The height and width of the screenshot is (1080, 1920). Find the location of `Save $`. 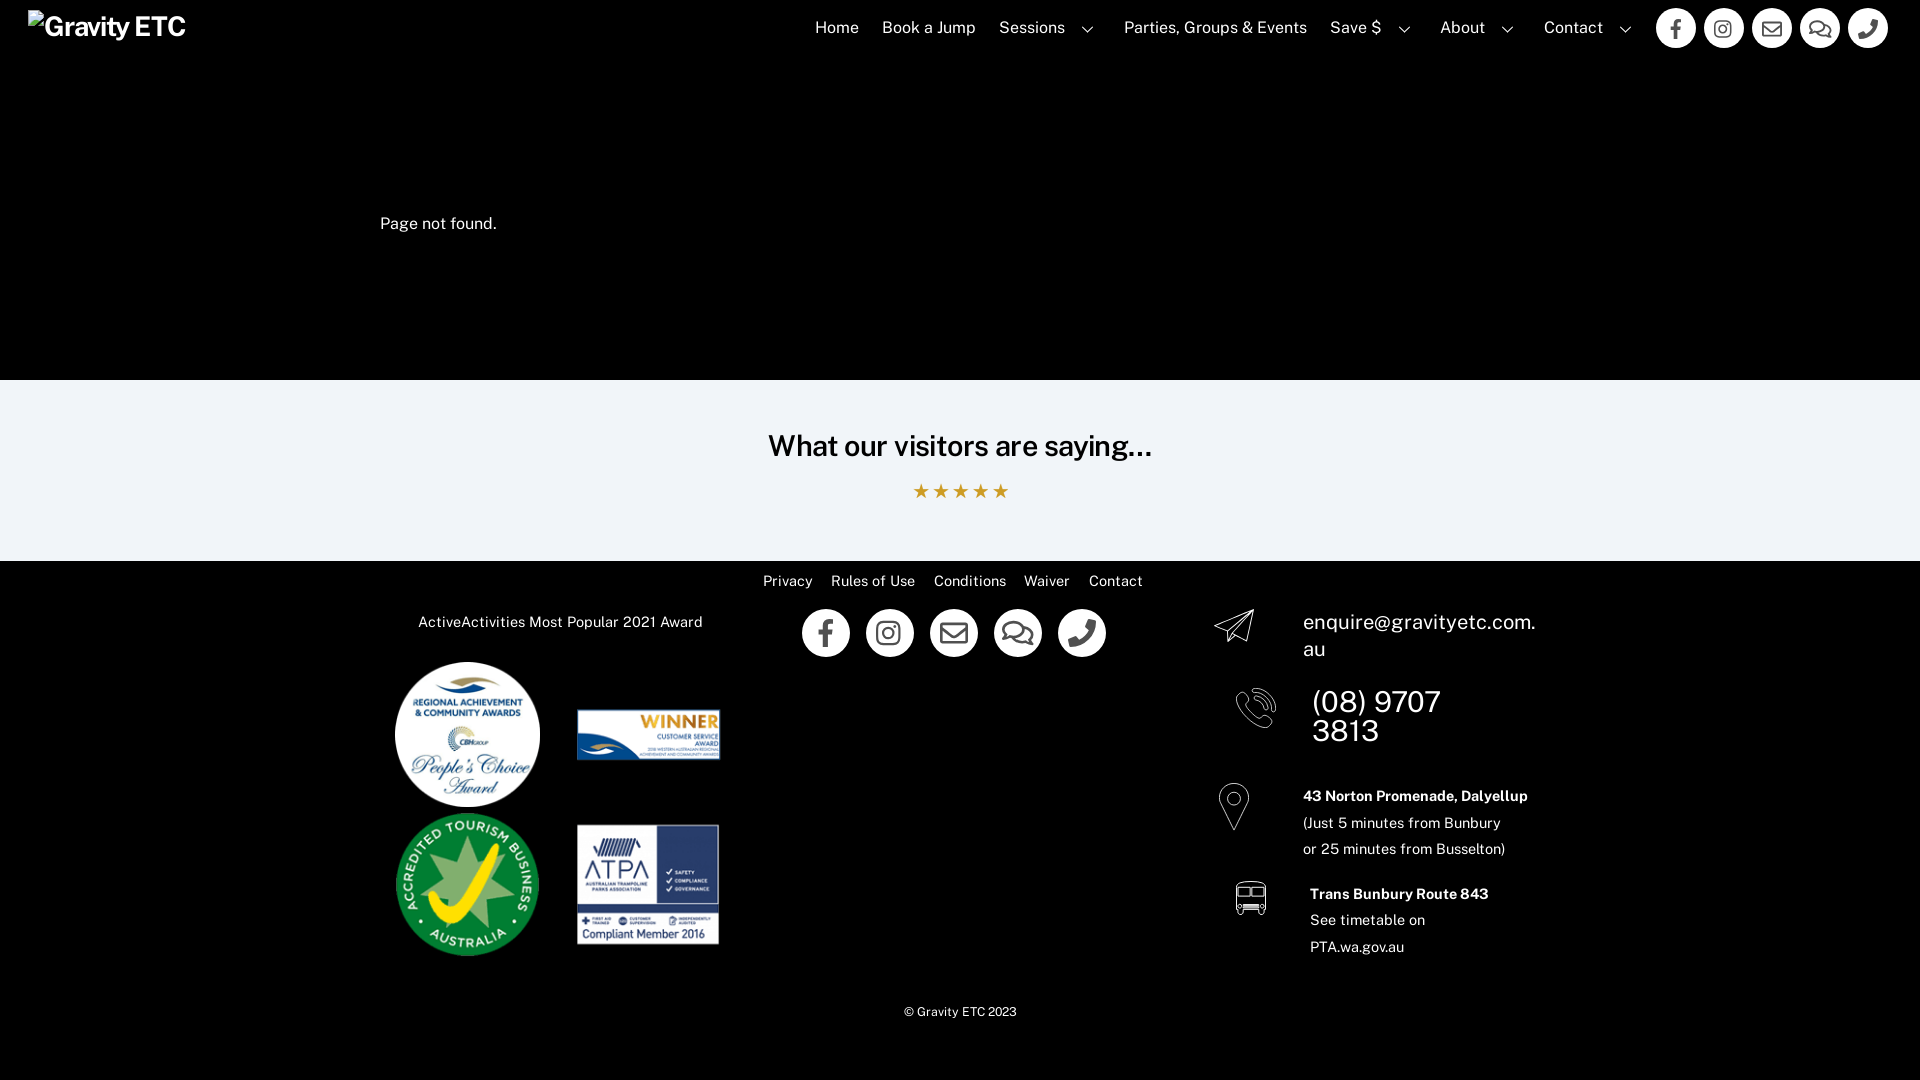

Save $ is located at coordinates (1374, 28).